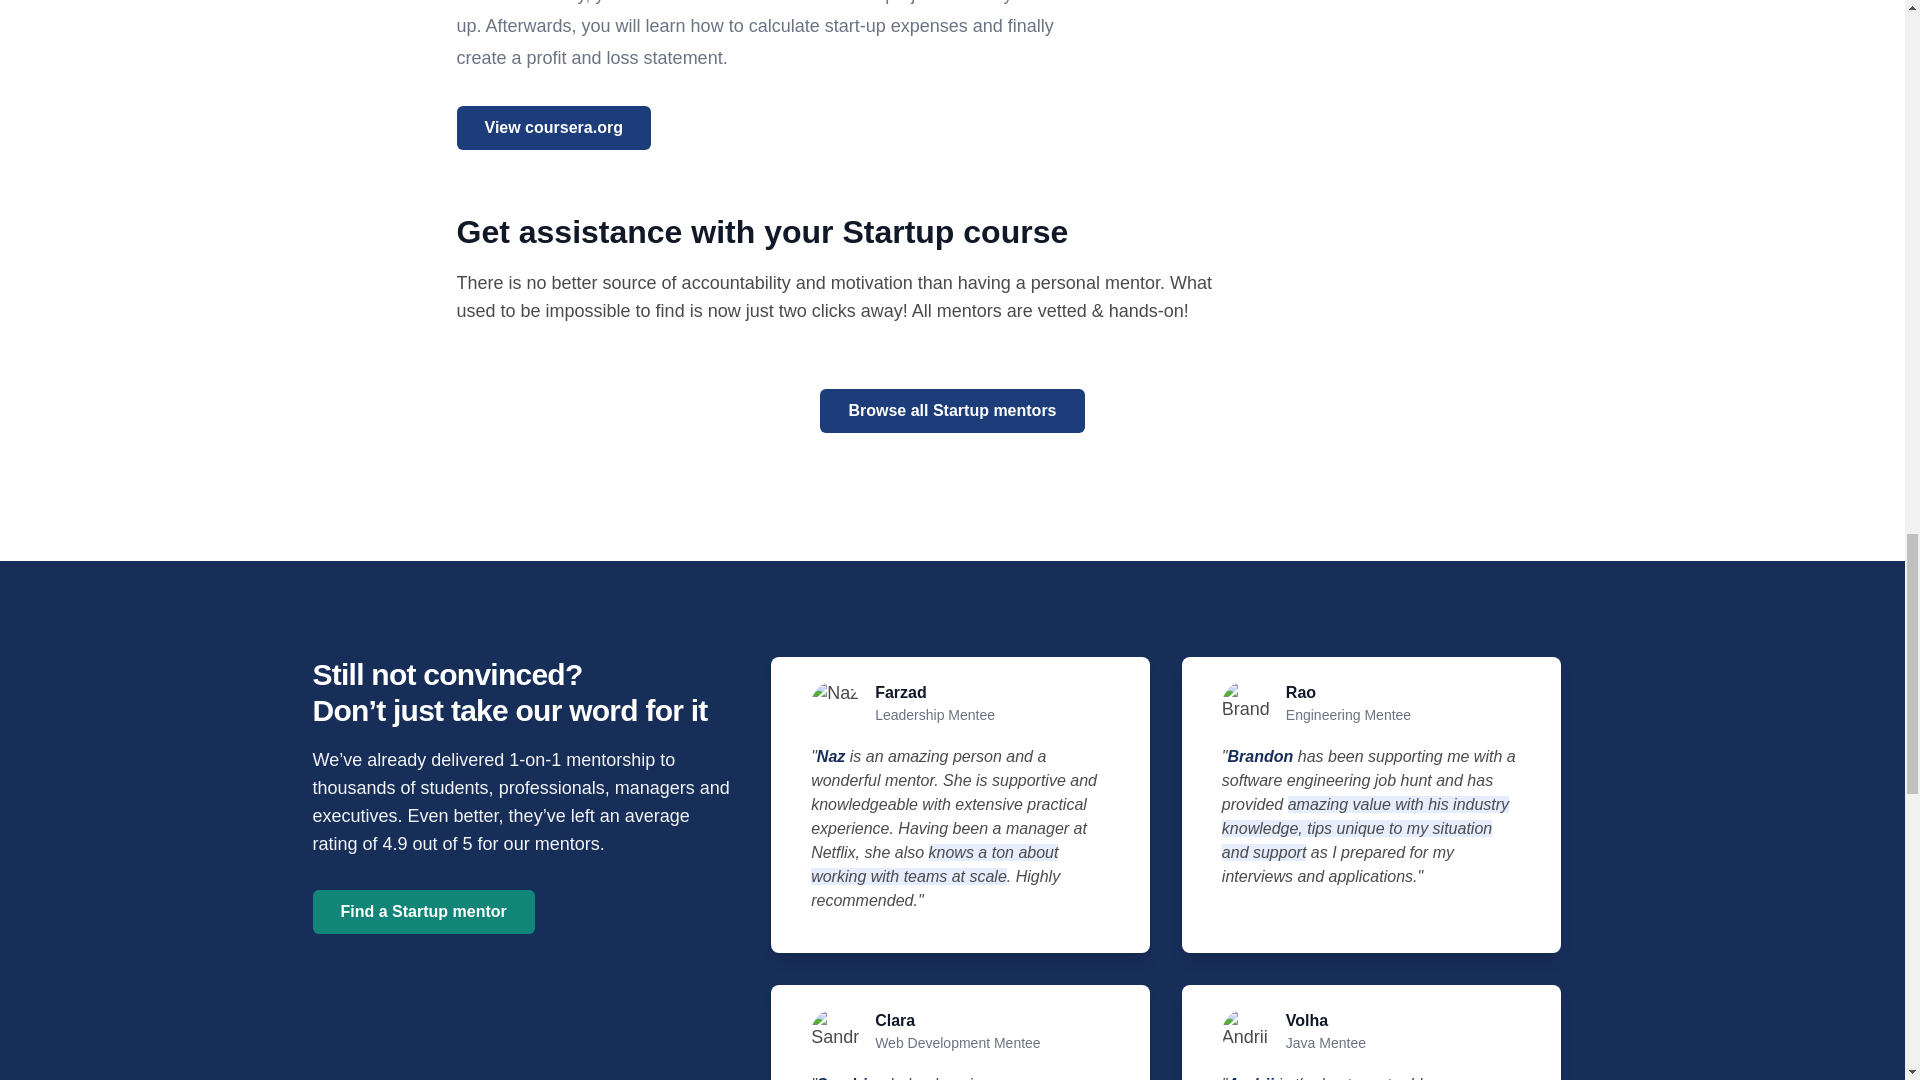 This screenshot has height=1080, width=1920. Describe the element at coordinates (958, 1042) in the screenshot. I see `Web Development Mentee` at that location.